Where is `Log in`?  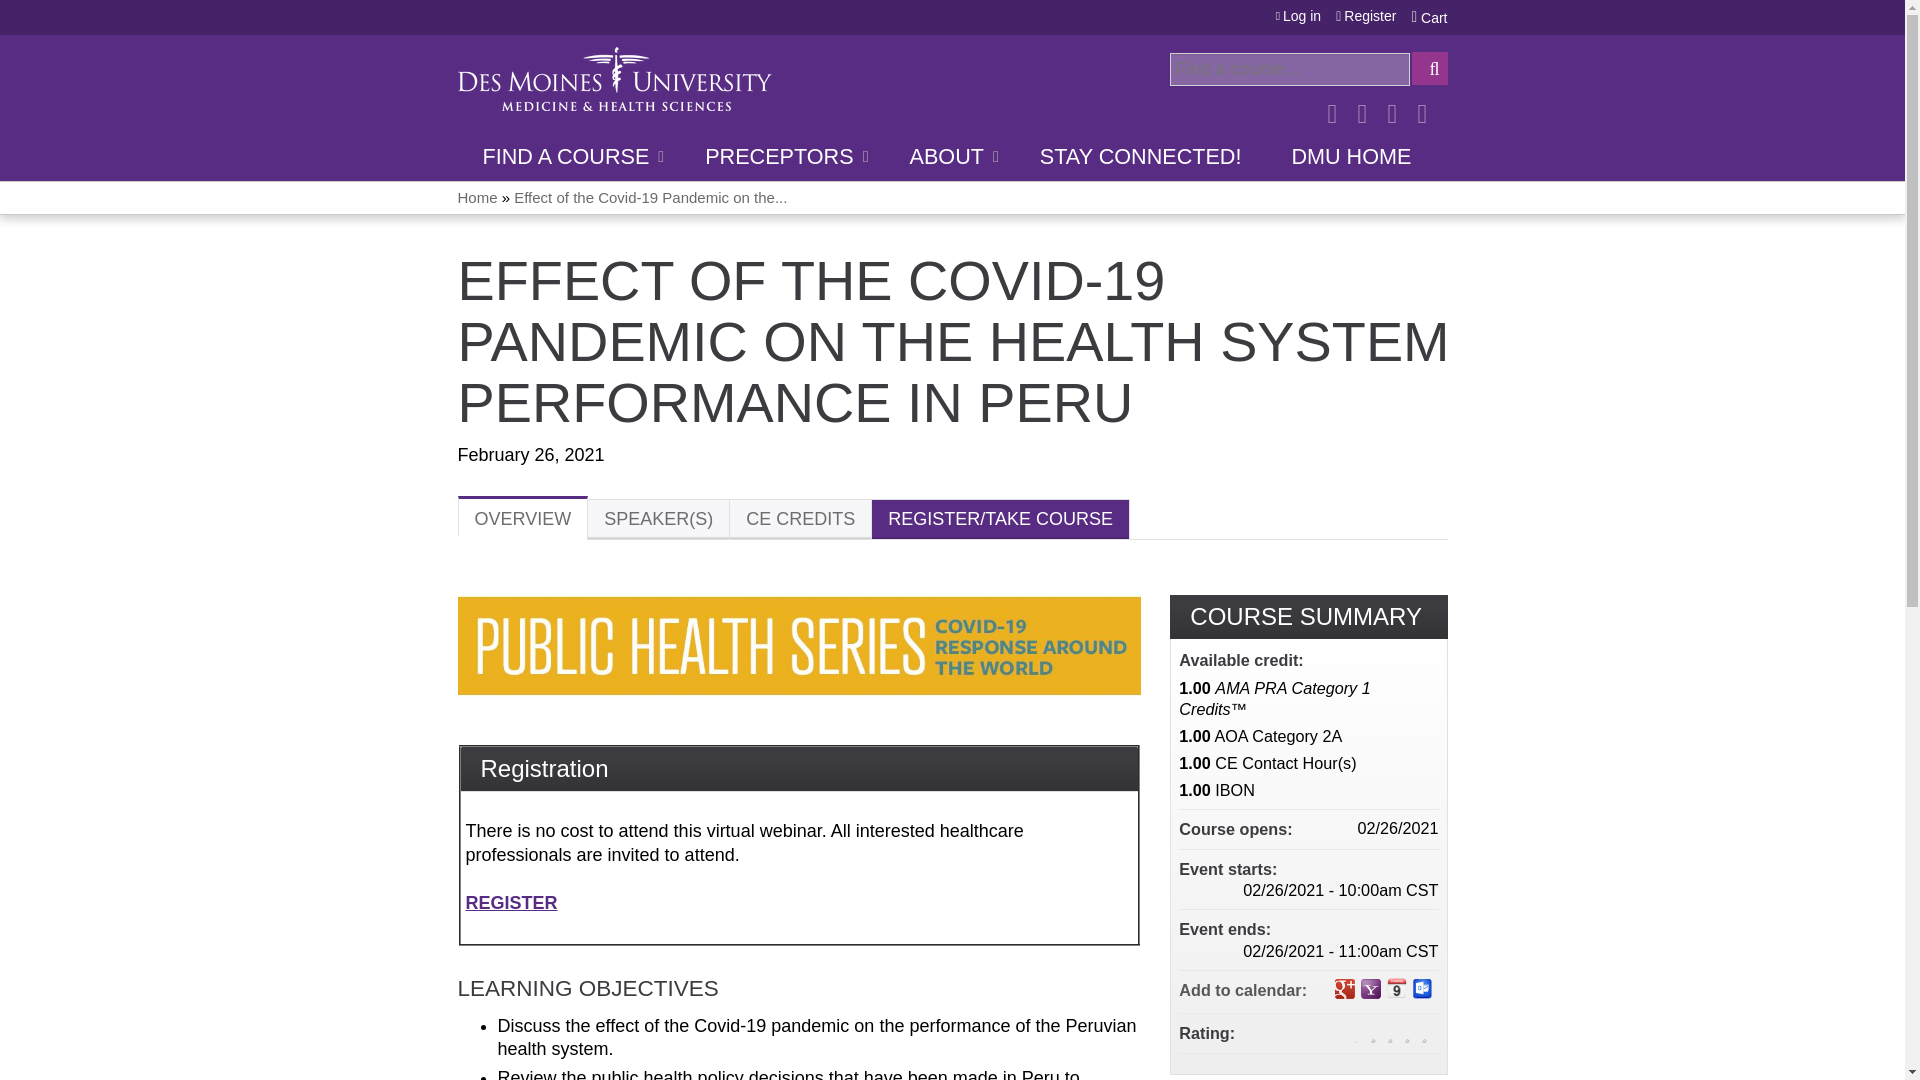 Log in is located at coordinates (1299, 16).